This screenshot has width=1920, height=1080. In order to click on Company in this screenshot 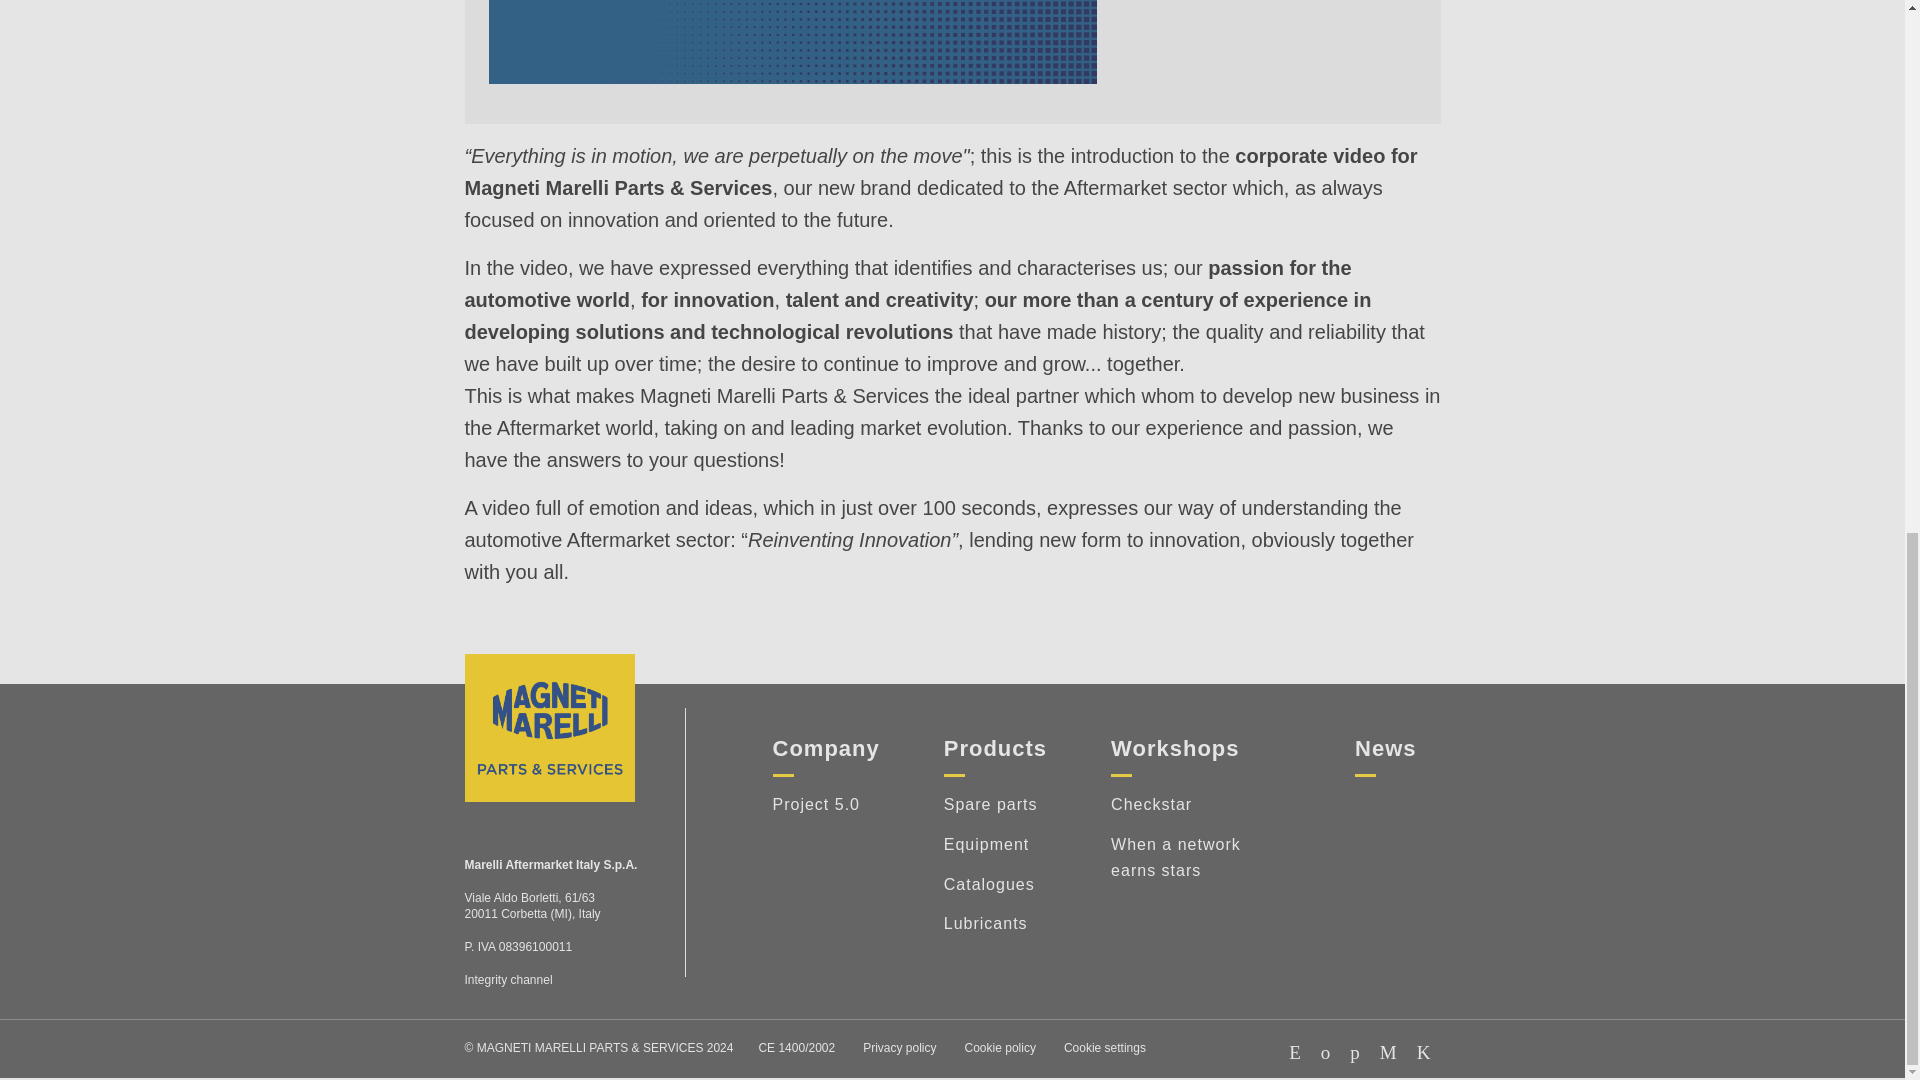, I will do `click(825, 748)`.